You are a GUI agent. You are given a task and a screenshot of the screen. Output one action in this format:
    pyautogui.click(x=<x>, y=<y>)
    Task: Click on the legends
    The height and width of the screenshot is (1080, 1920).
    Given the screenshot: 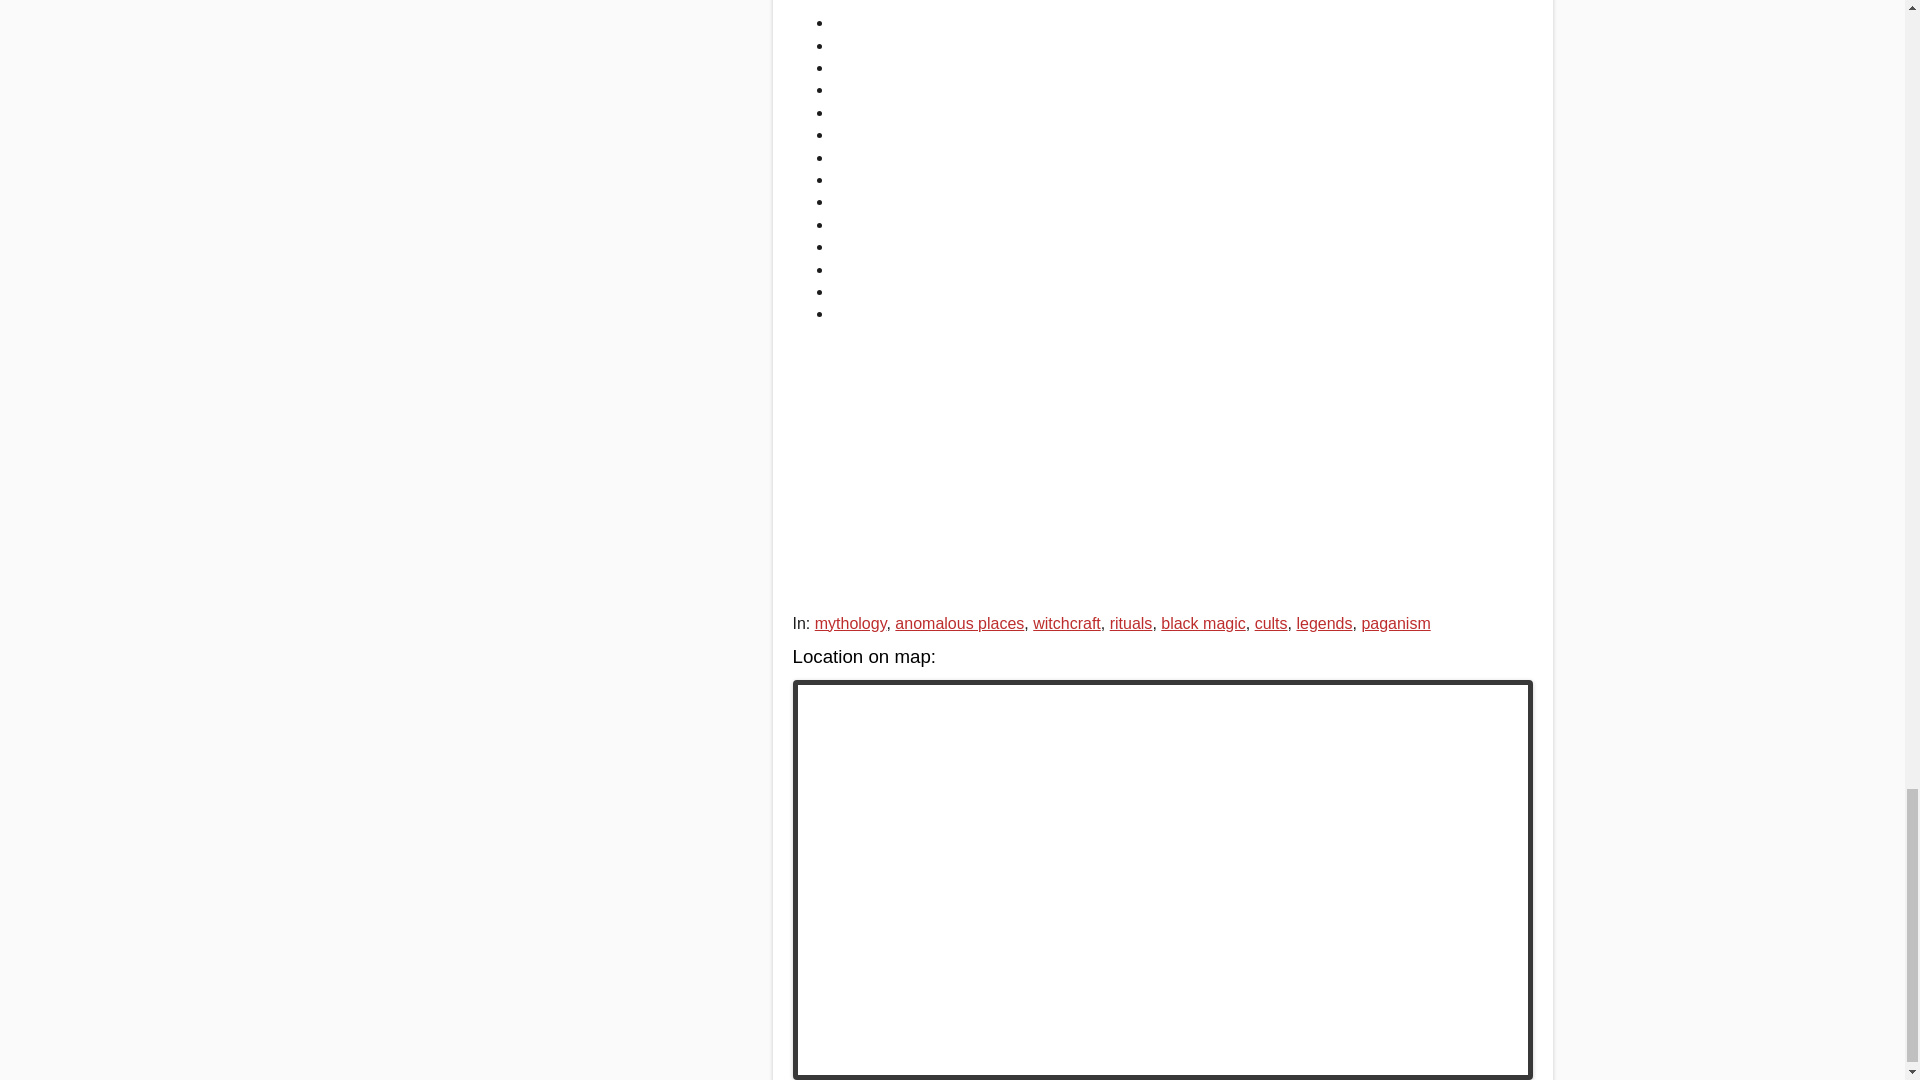 What is the action you would take?
    pyautogui.click(x=1324, y=622)
    